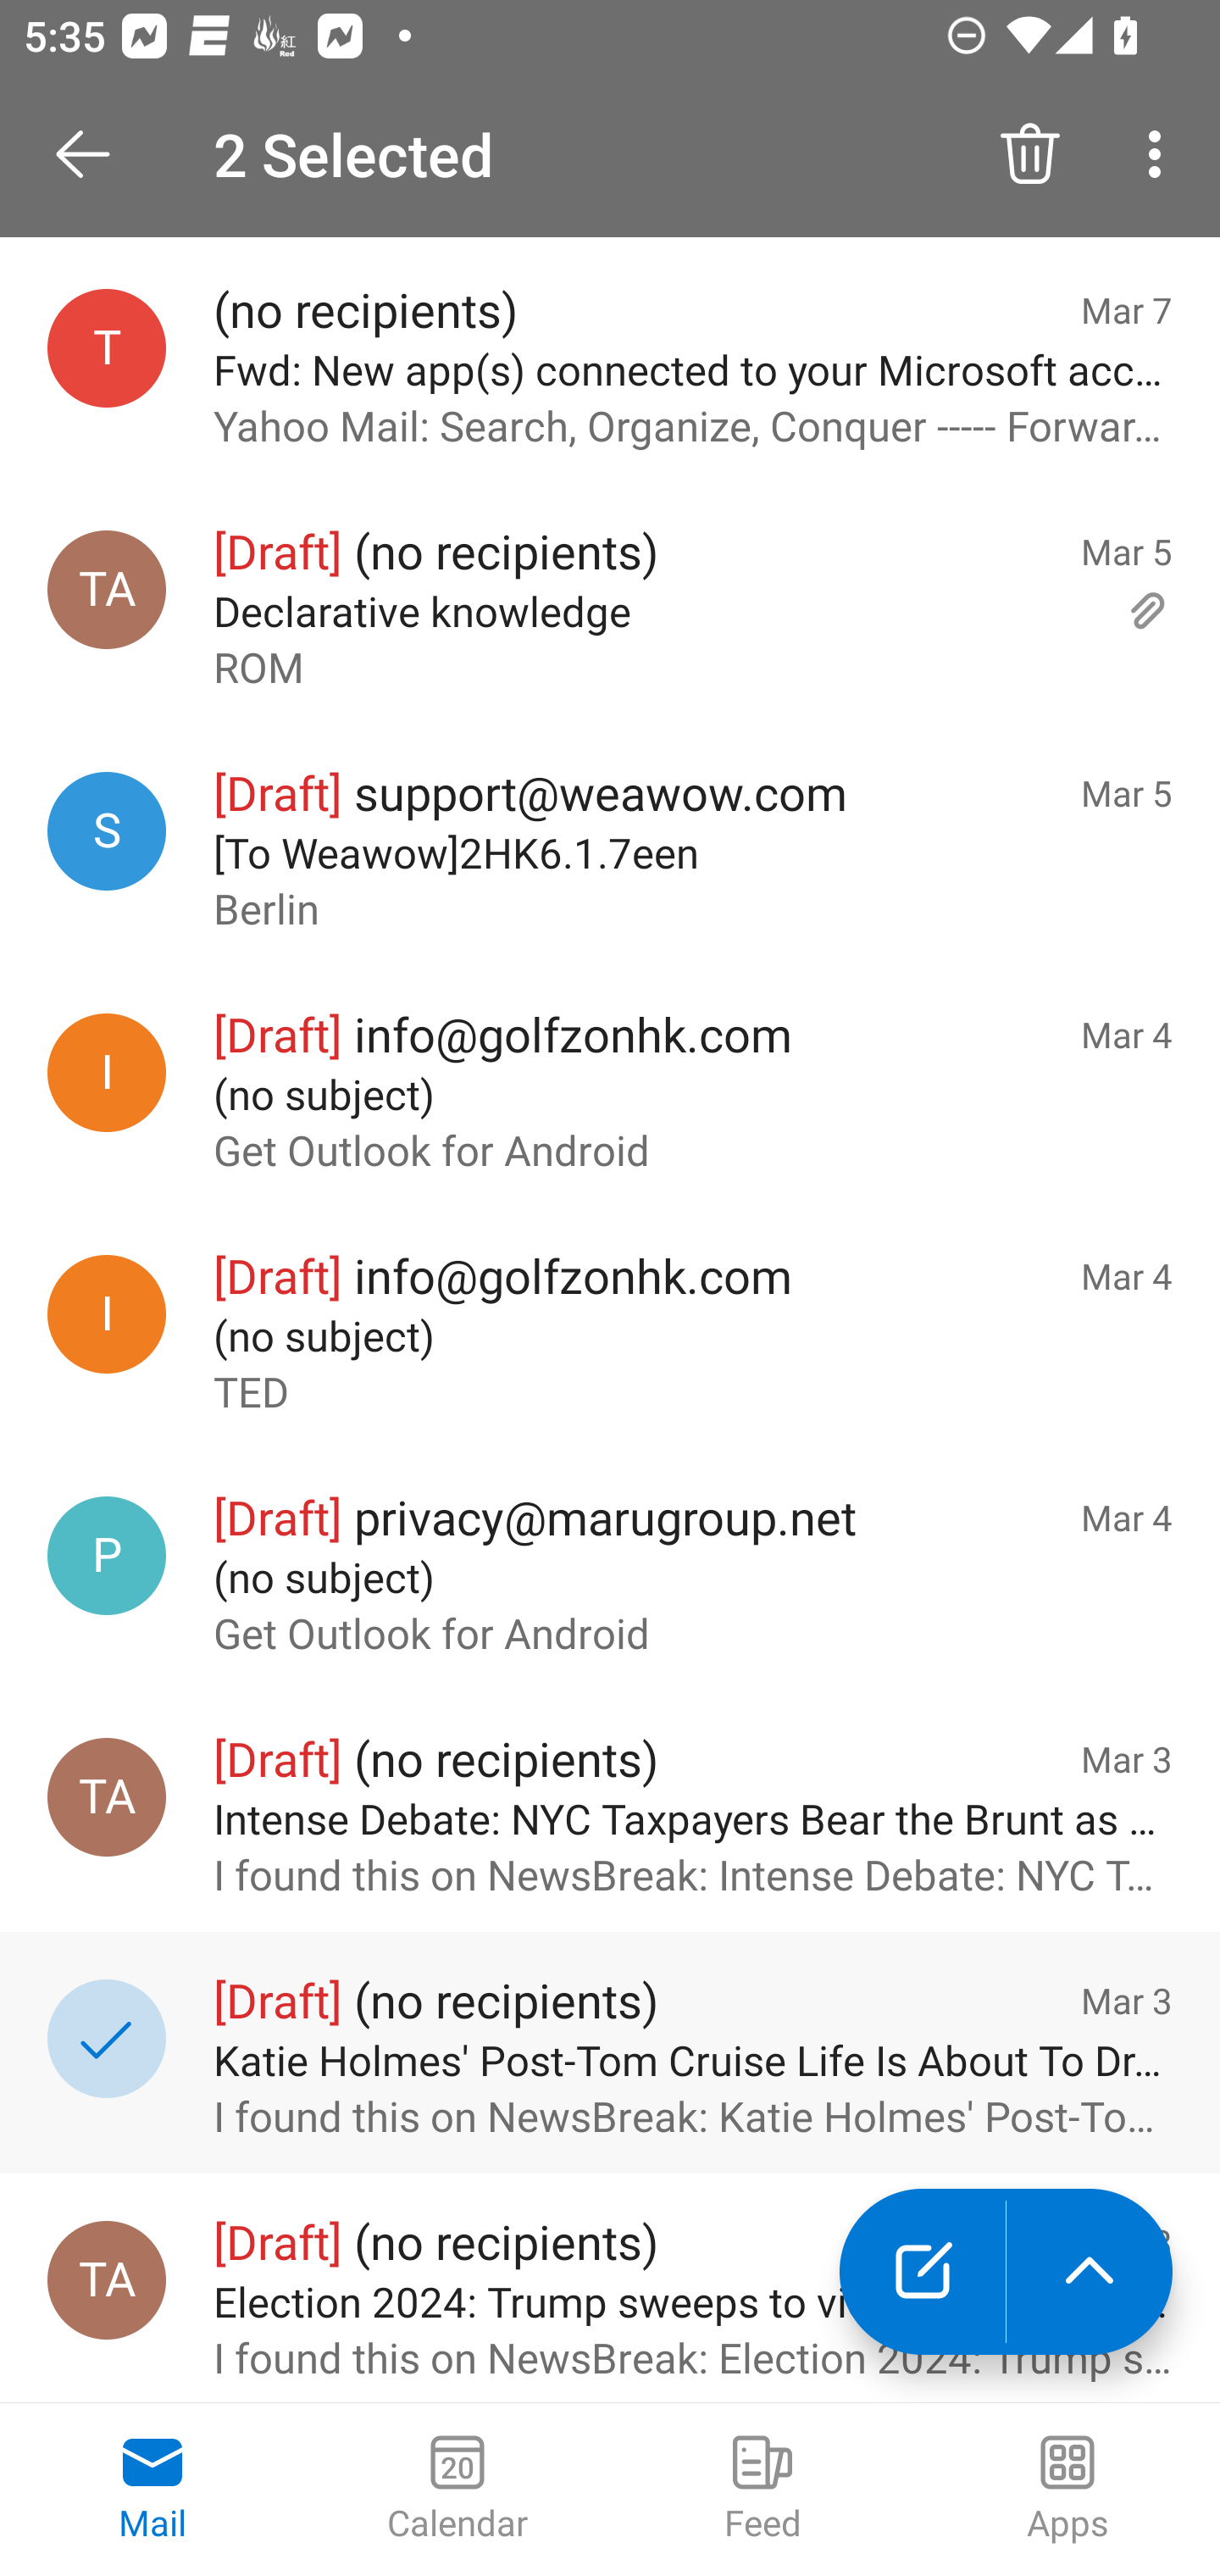 The image size is (1220, 2576). What do you see at coordinates (107, 832) in the screenshot?
I see `support@weawow.com` at bounding box center [107, 832].